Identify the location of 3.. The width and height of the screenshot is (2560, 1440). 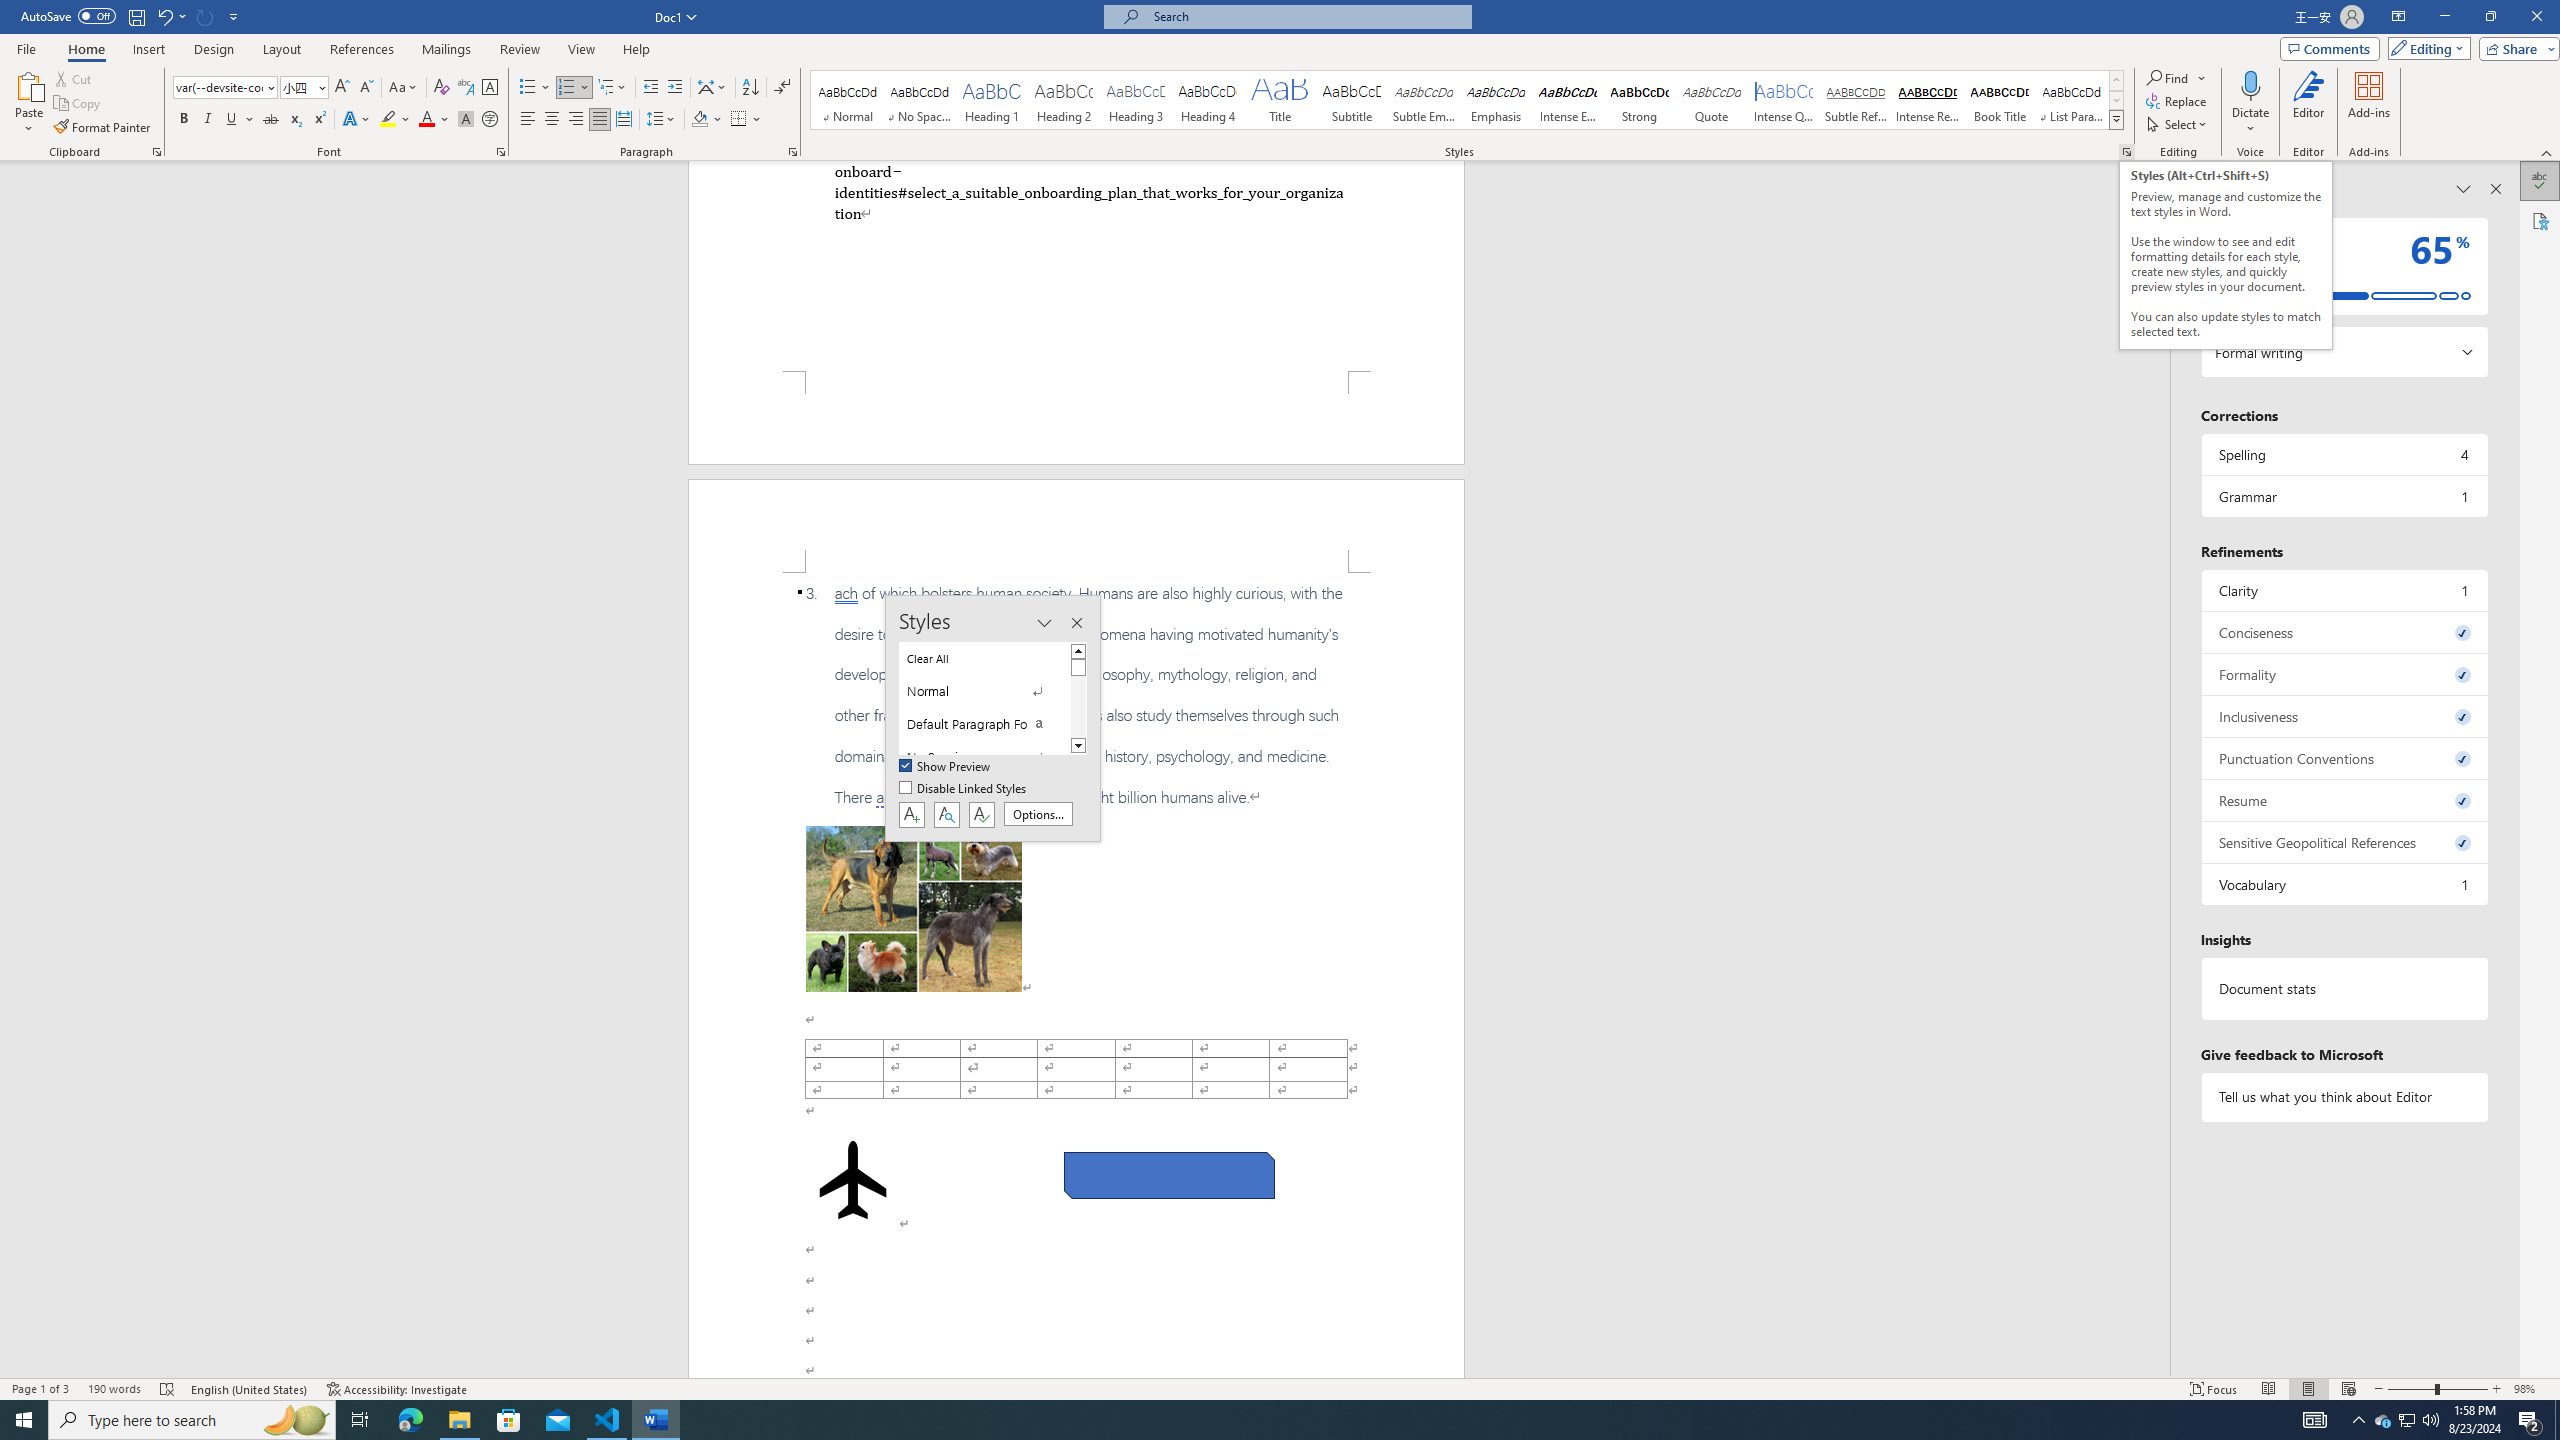
(1076, 695).